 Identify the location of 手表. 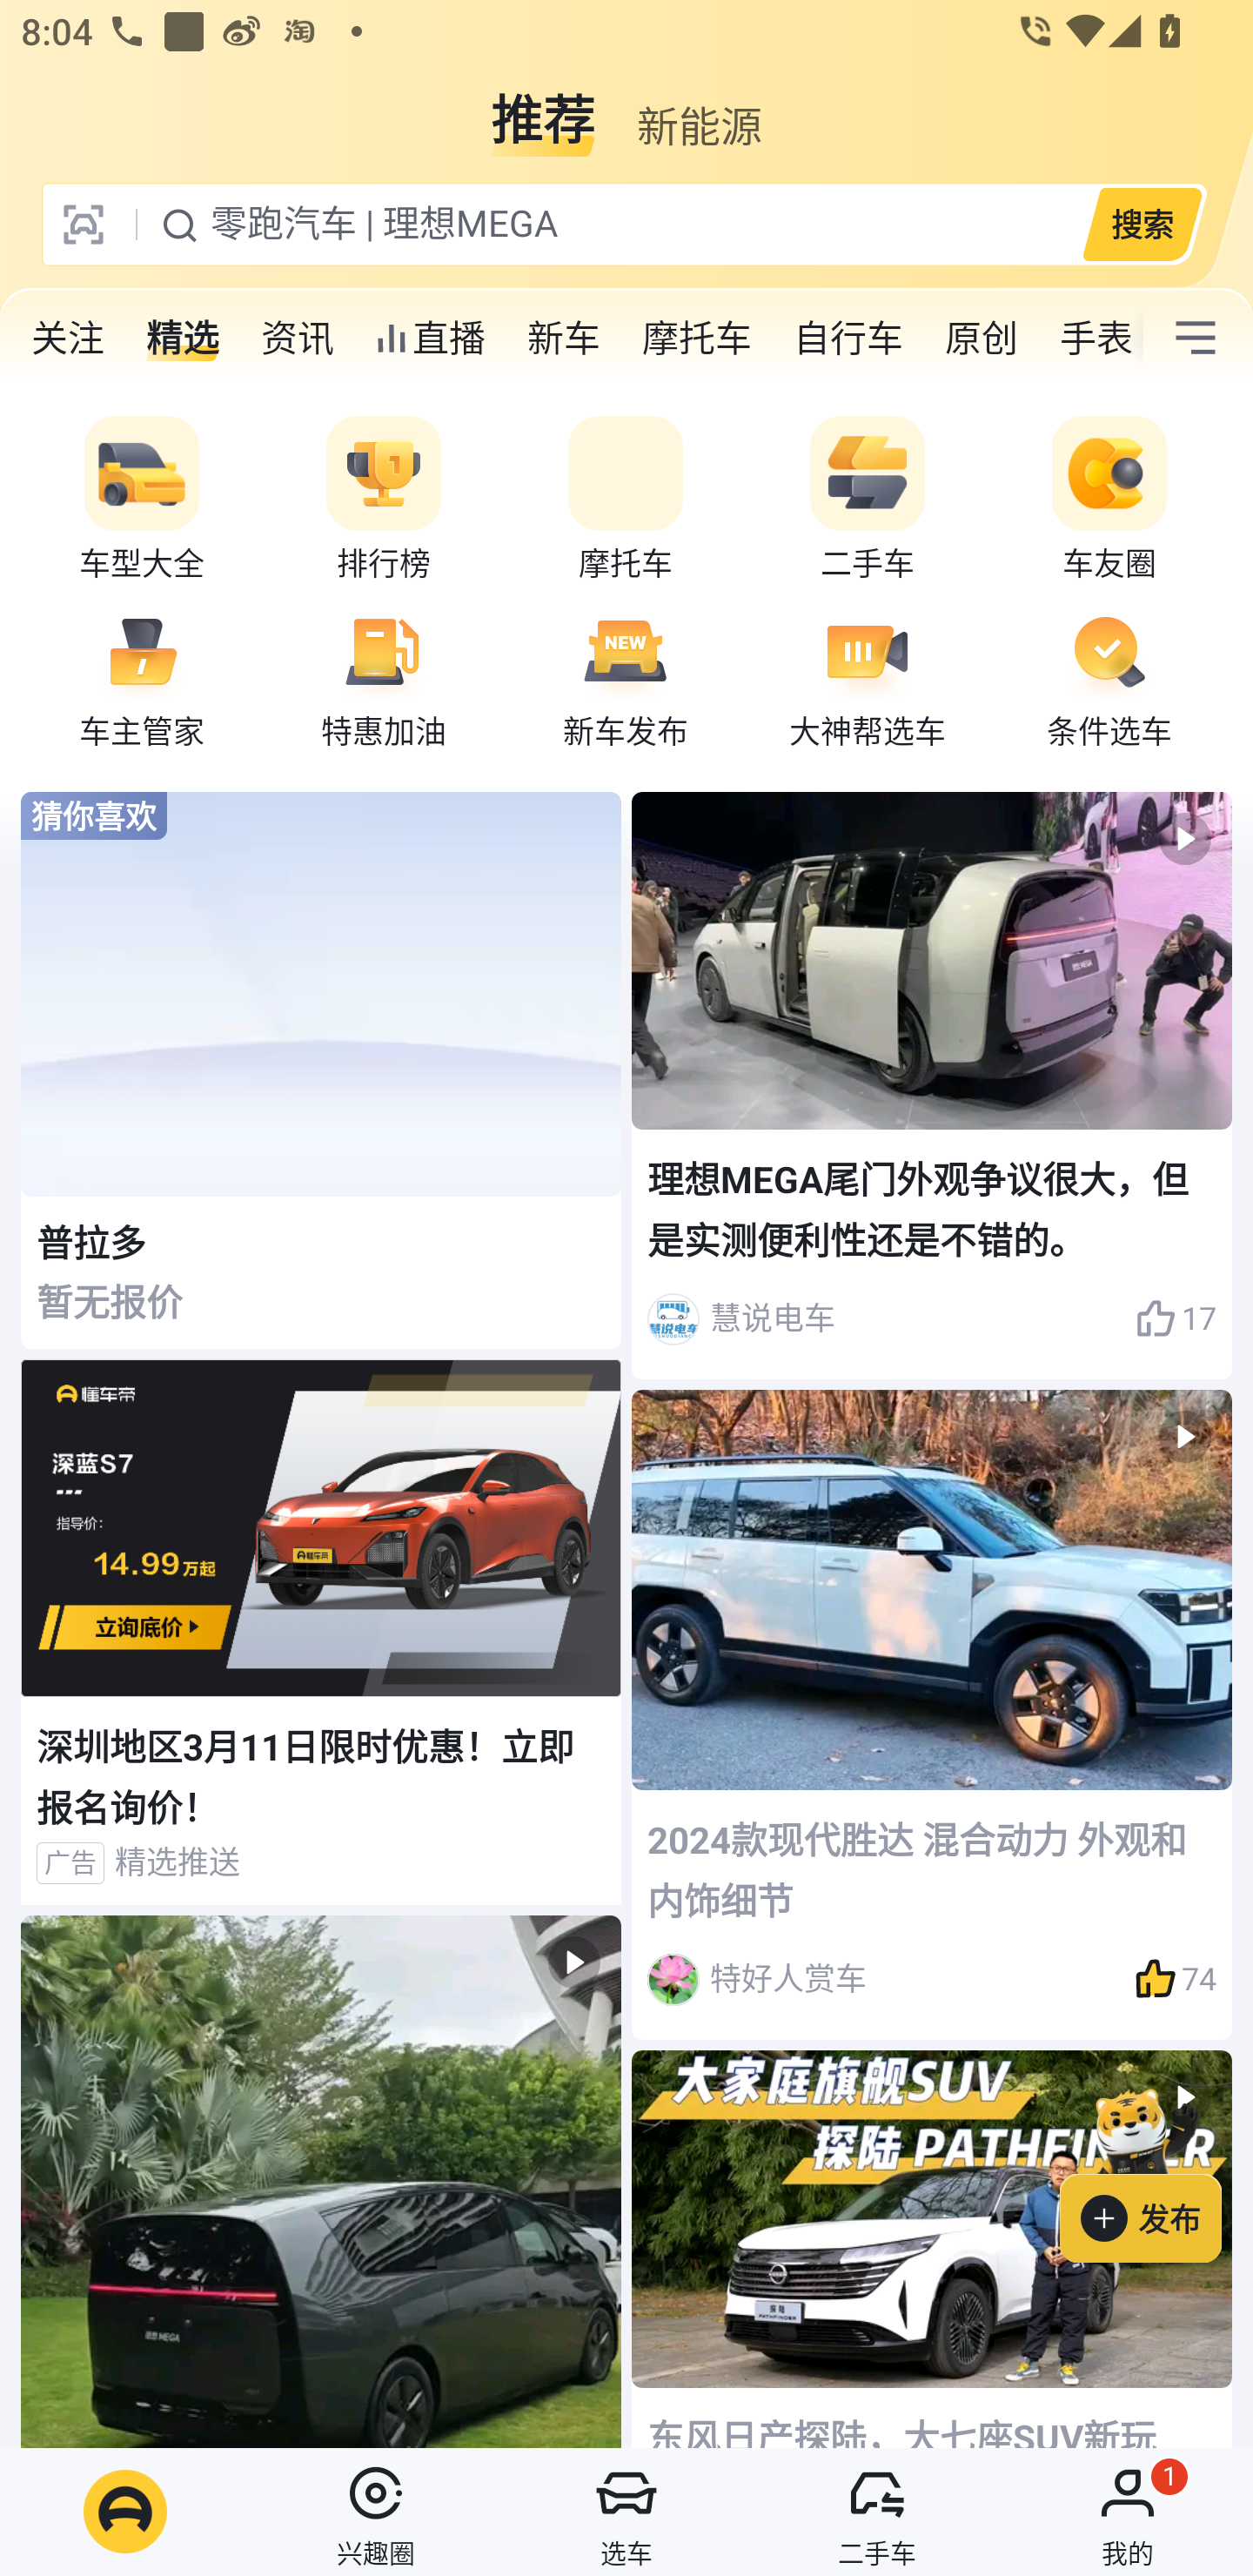
(1090, 338).